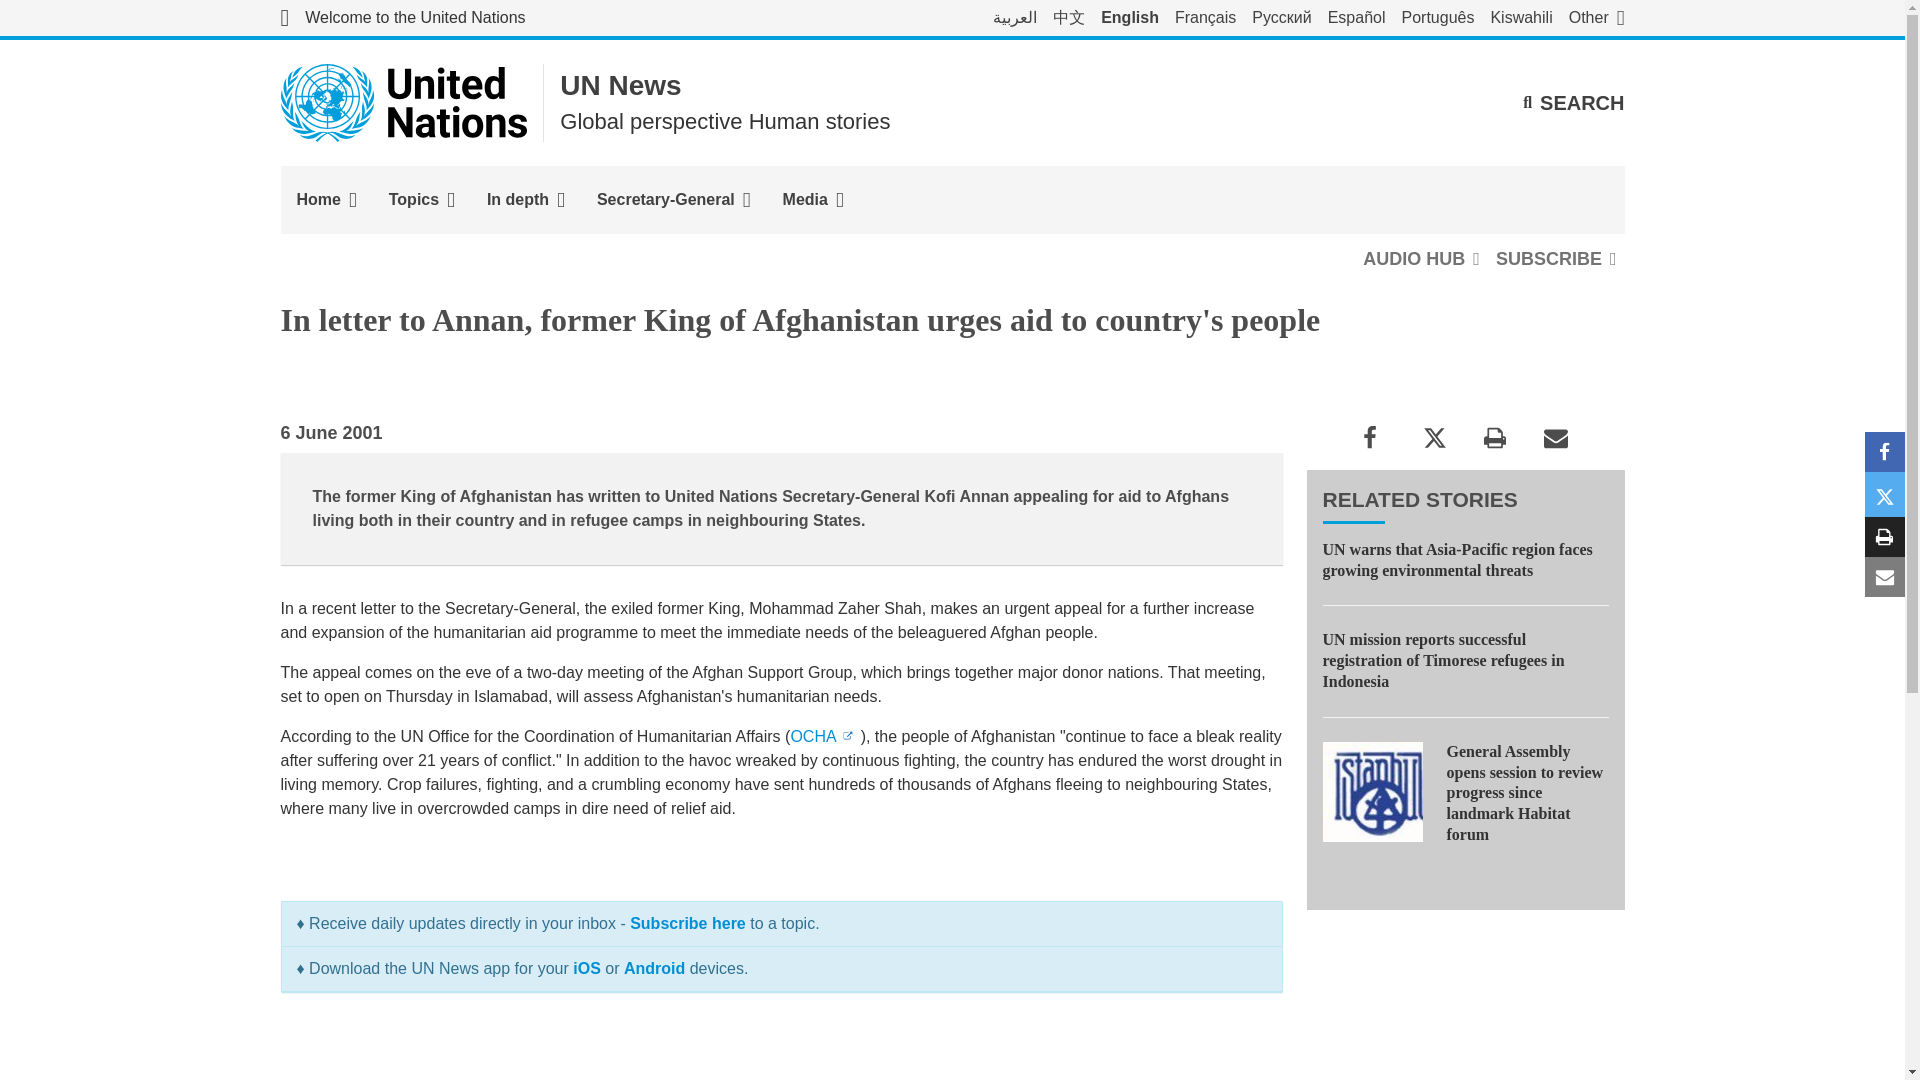  Describe the element at coordinates (402, 18) in the screenshot. I see `Welcome to the United Nations` at that location.